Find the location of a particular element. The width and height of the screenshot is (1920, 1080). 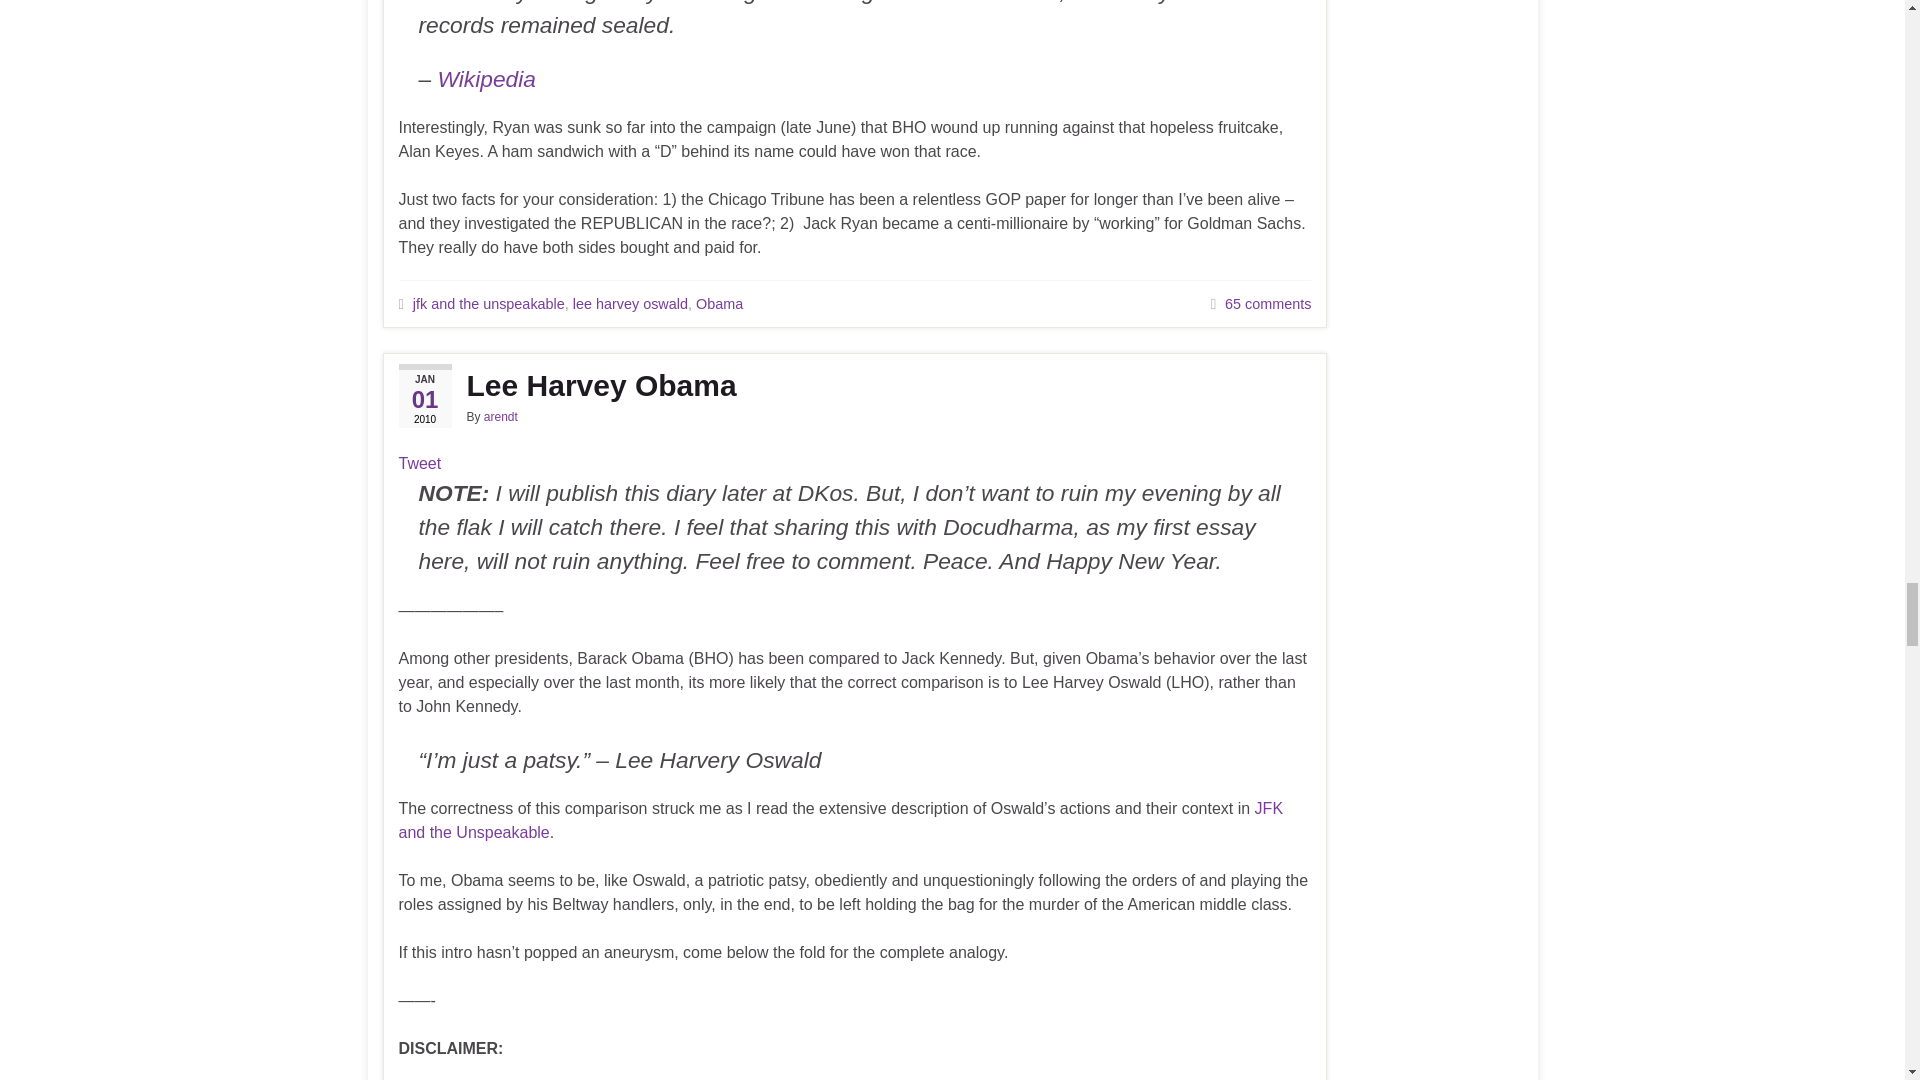

lee harvey oswald is located at coordinates (630, 304).